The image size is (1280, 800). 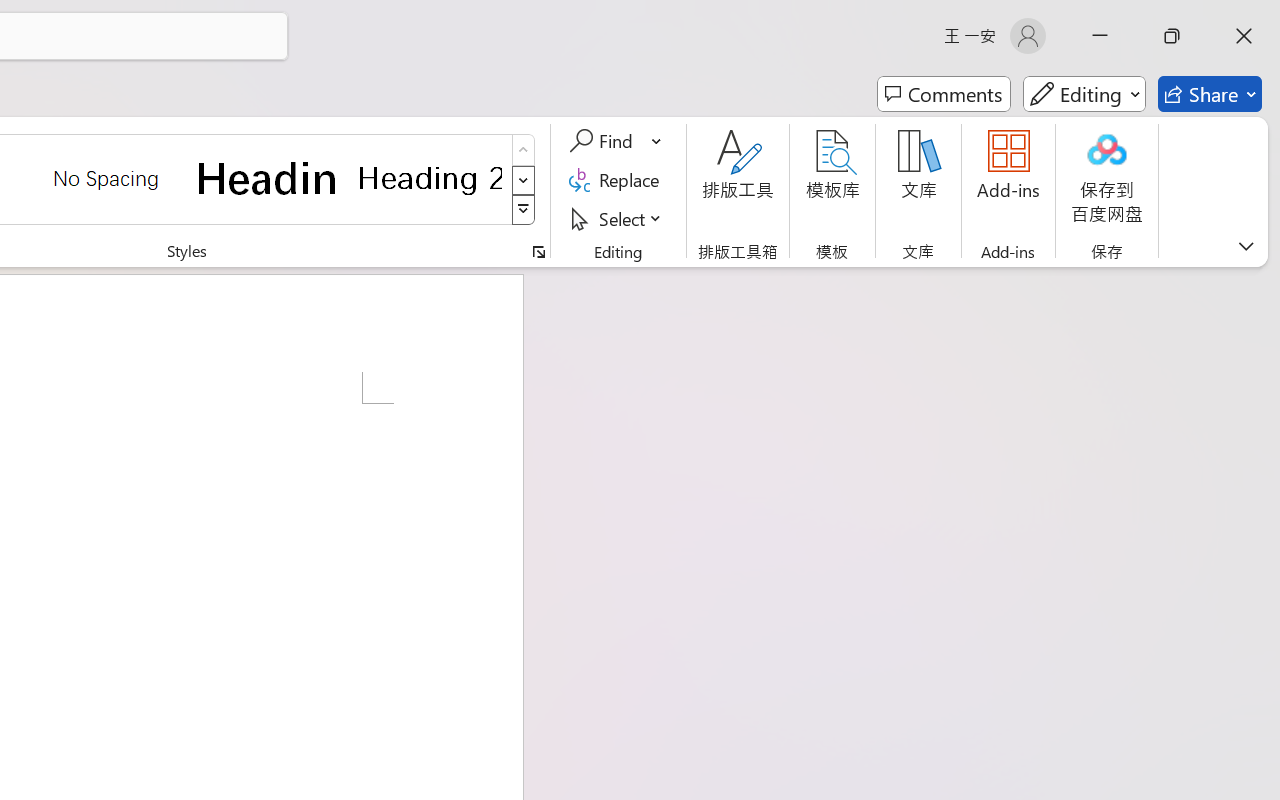 I want to click on Select, so click(x=618, y=218).